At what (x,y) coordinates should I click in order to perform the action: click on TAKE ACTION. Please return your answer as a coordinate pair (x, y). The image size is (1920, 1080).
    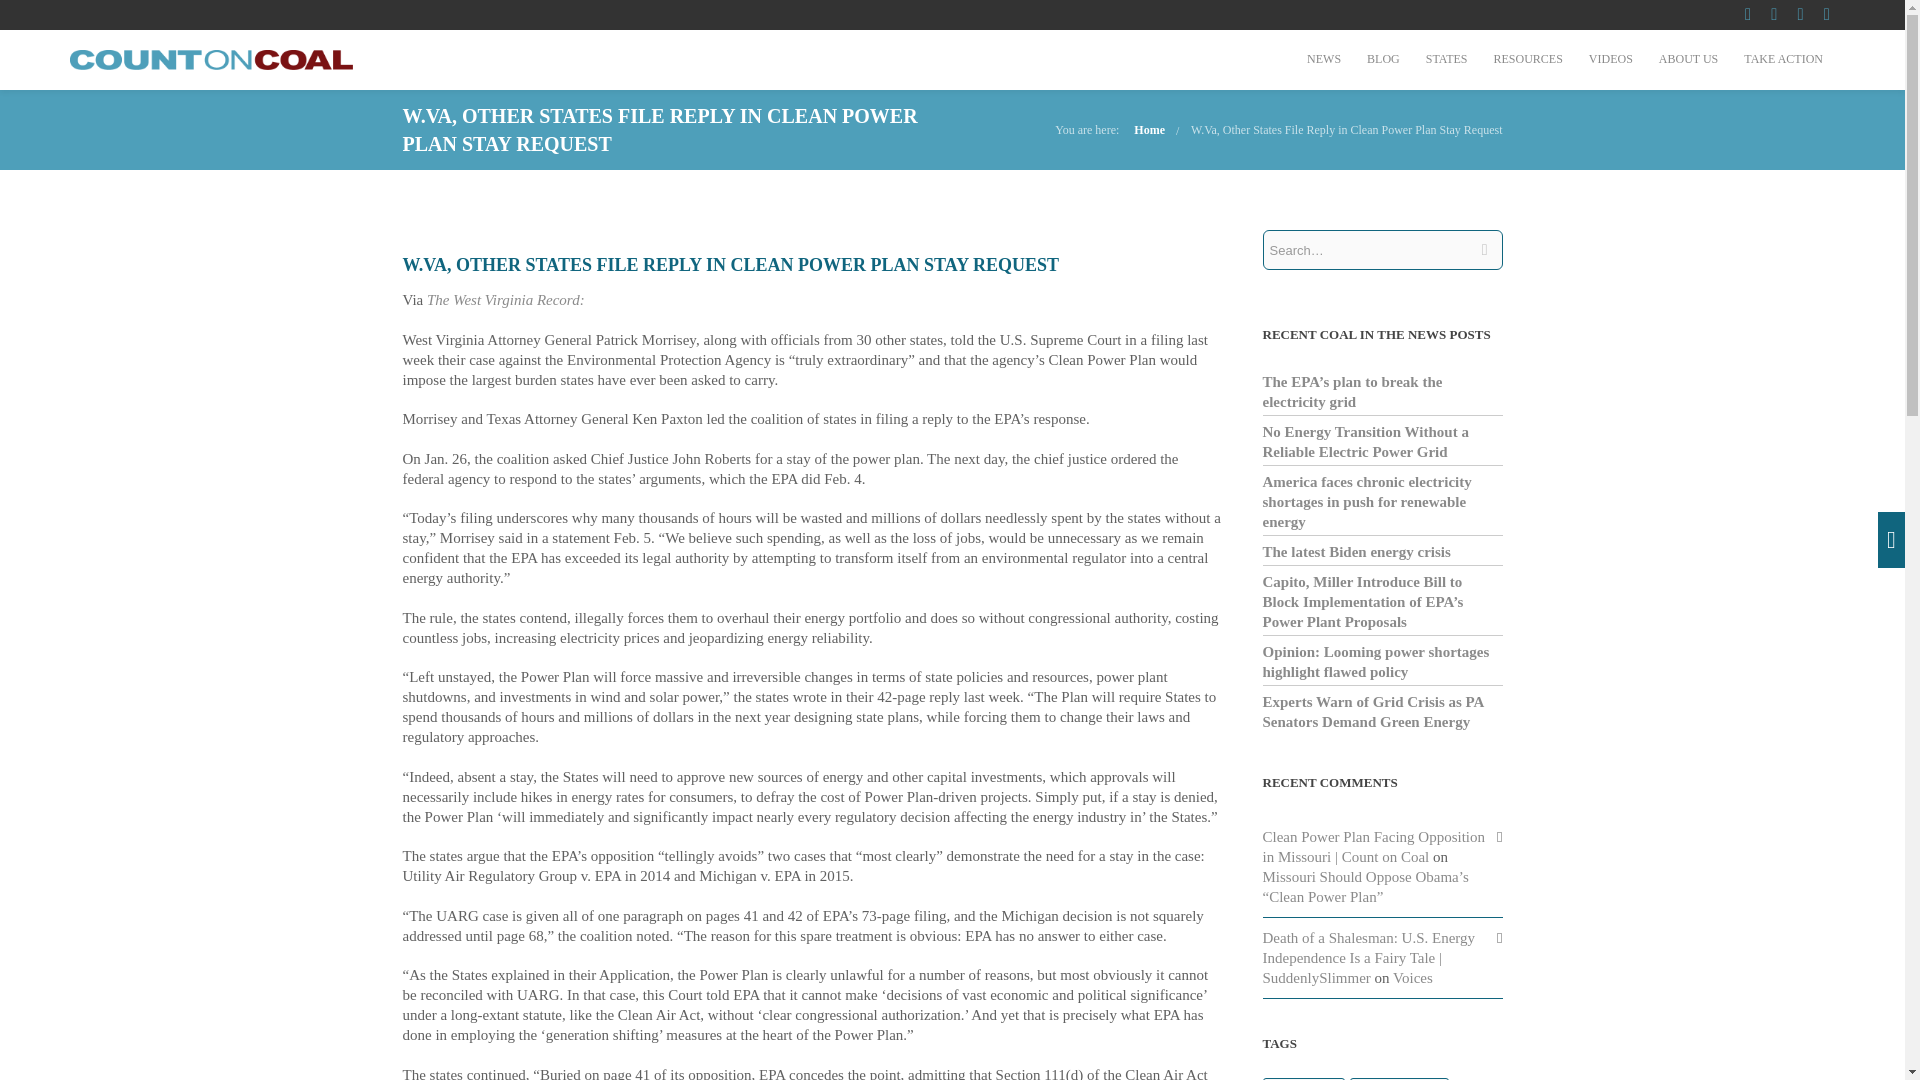
    Looking at the image, I should click on (1783, 58).